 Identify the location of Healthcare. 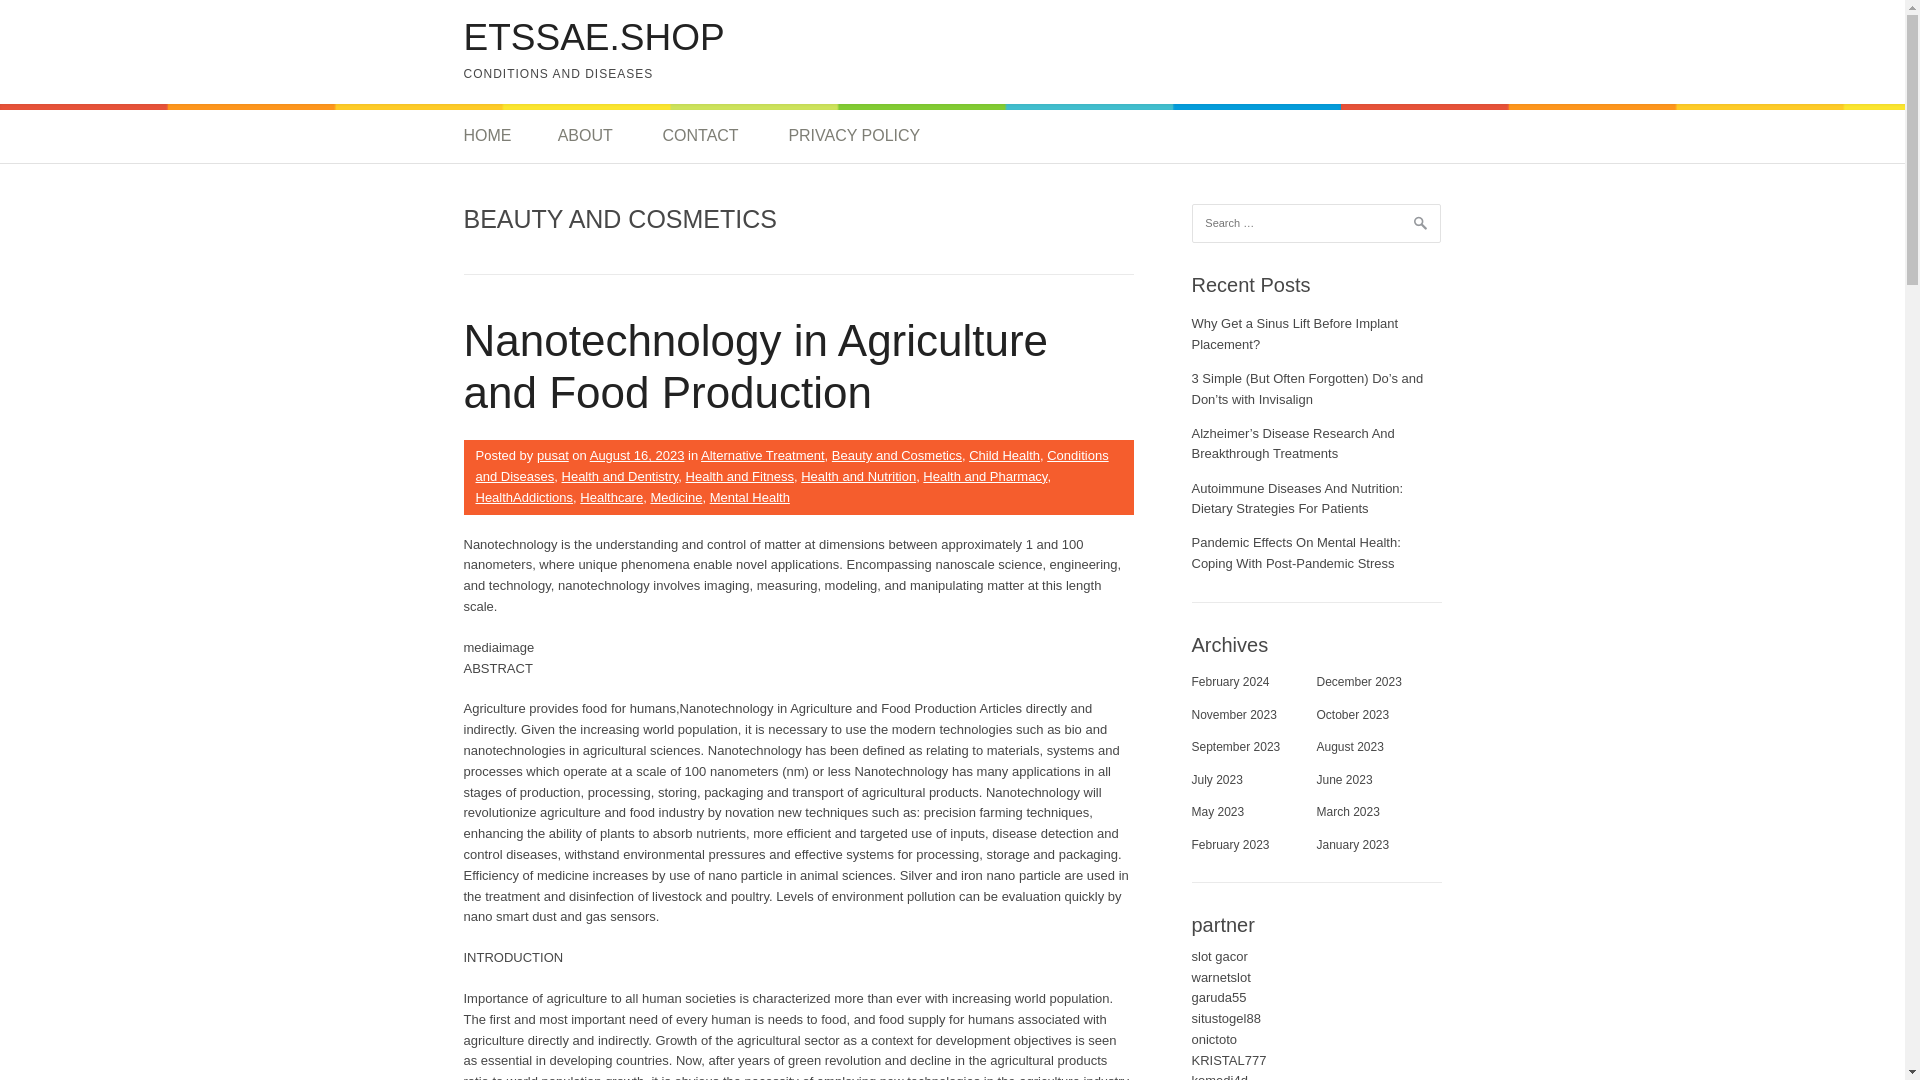
(611, 498).